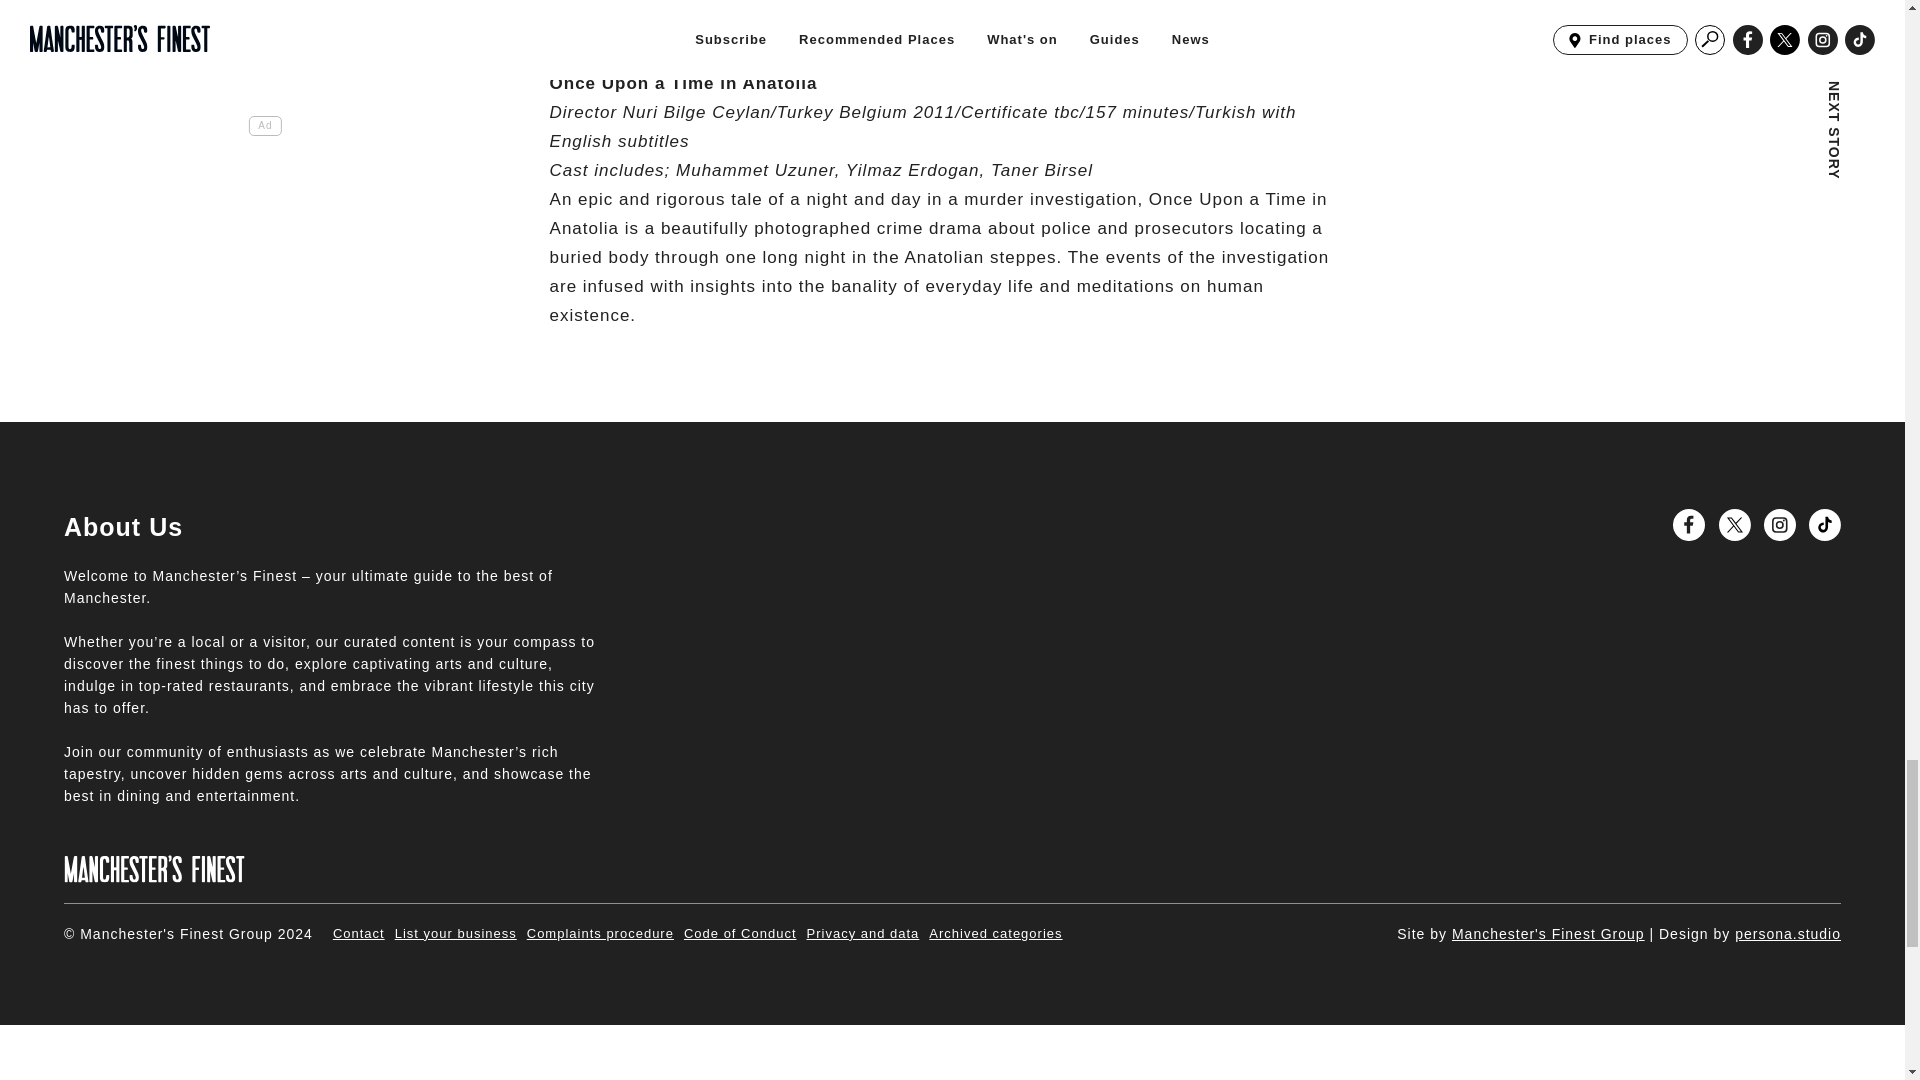  What do you see at coordinates (1824, 524) in the screenshot?
I see `Go to Manchester's Finest TikTok profile` at bounding box center [1824, 524].